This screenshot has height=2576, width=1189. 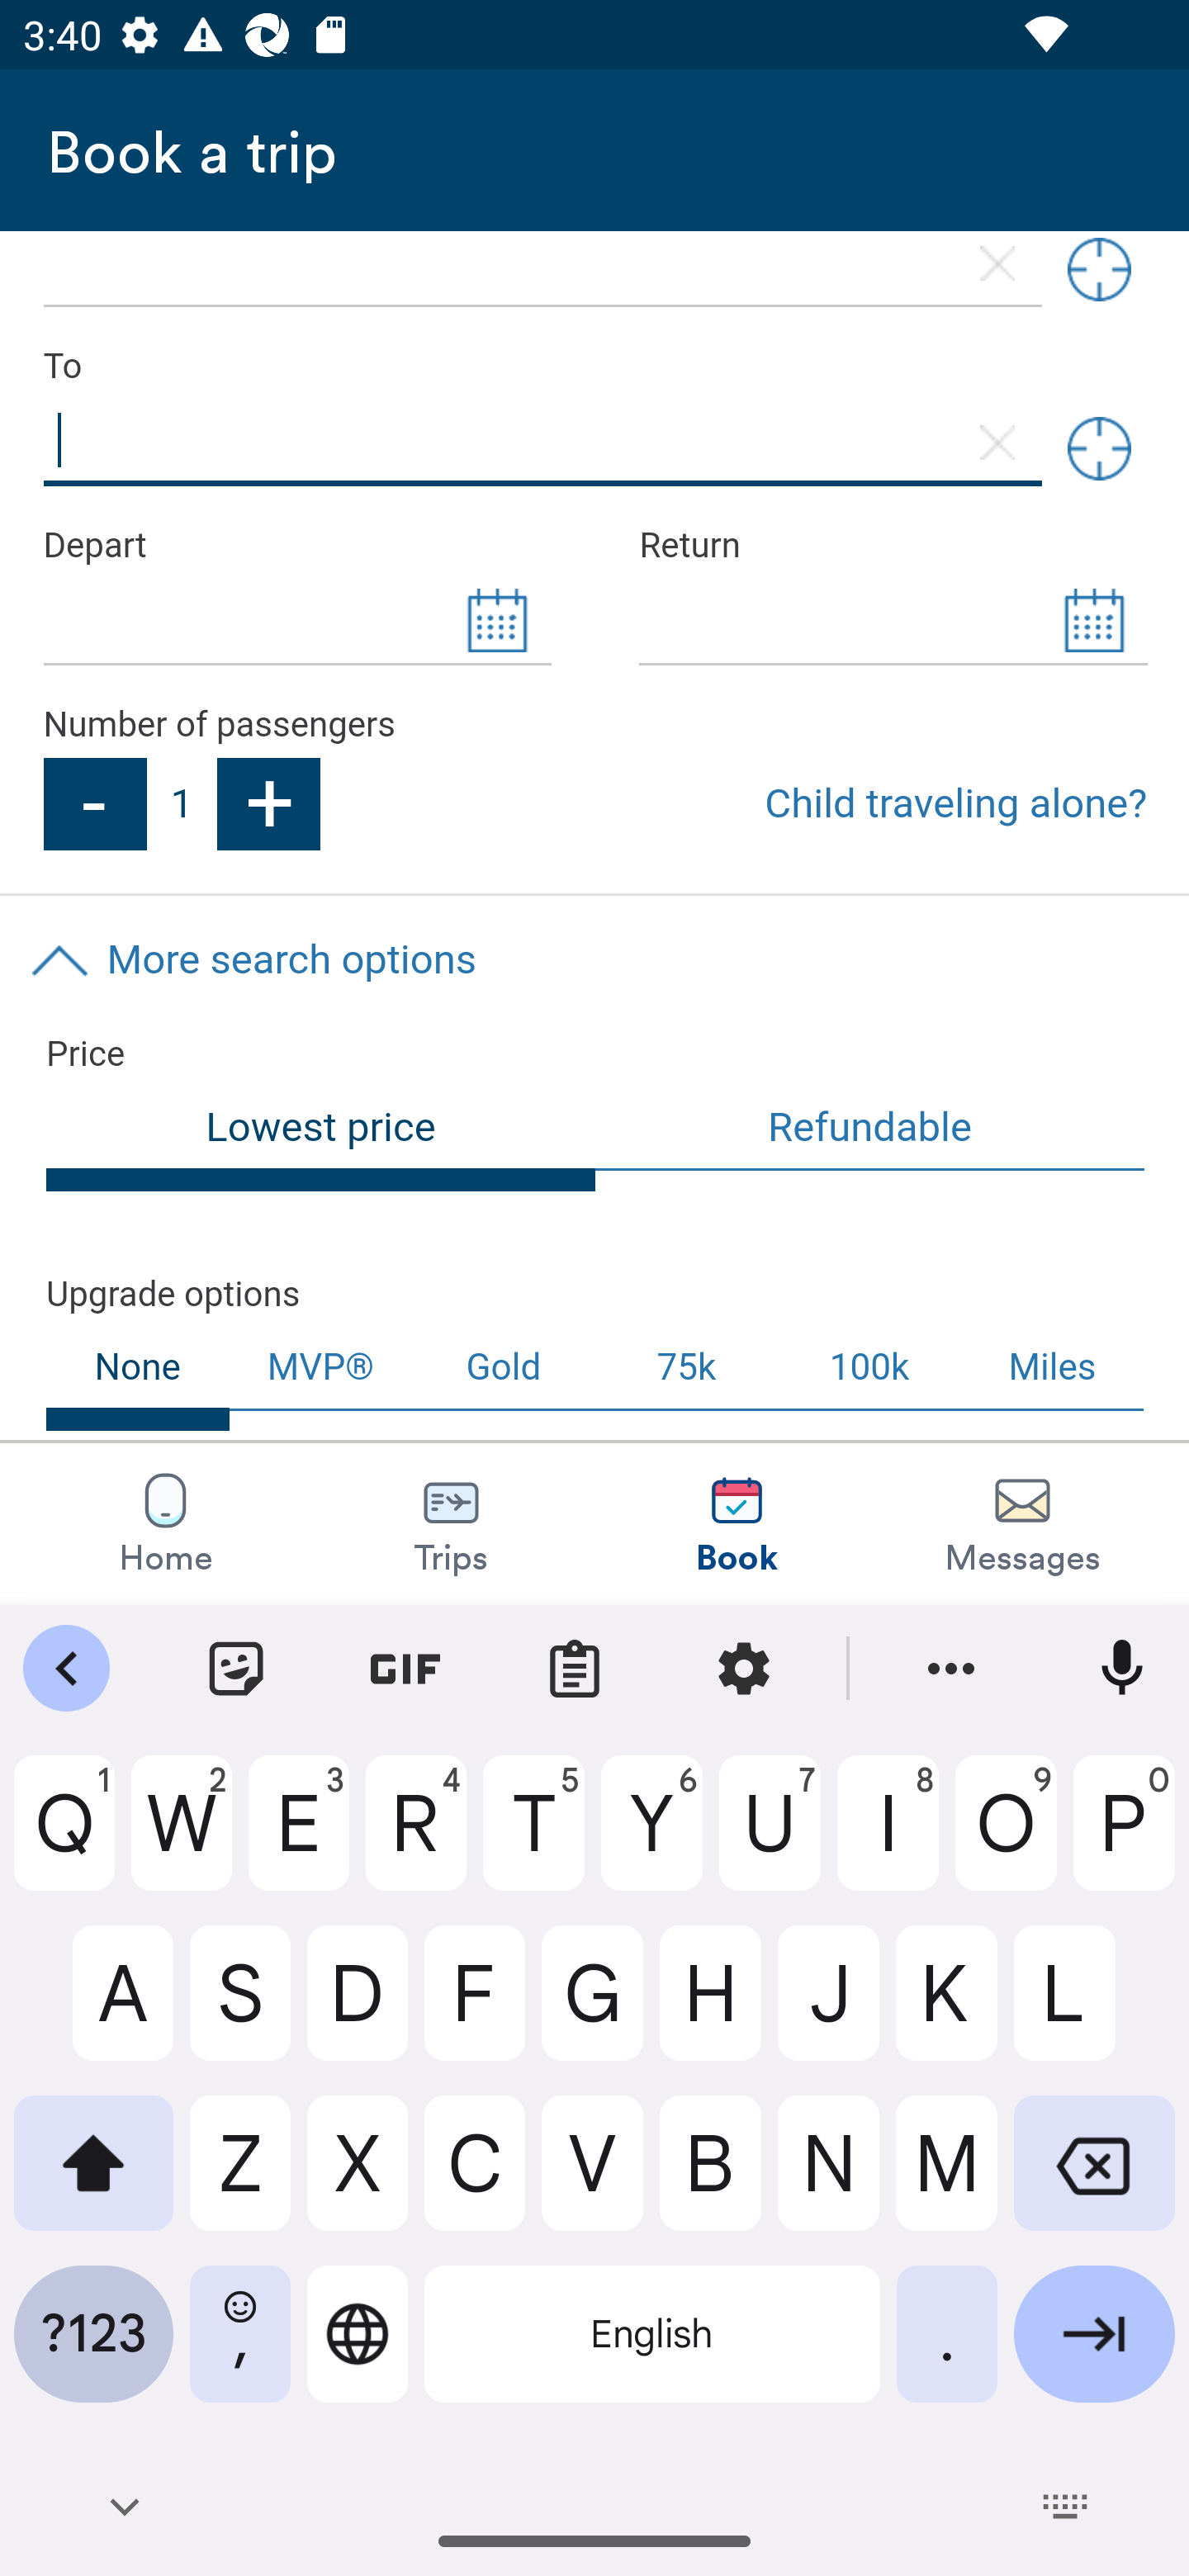 I want to click on Gold, so click(x=504, y=1369).